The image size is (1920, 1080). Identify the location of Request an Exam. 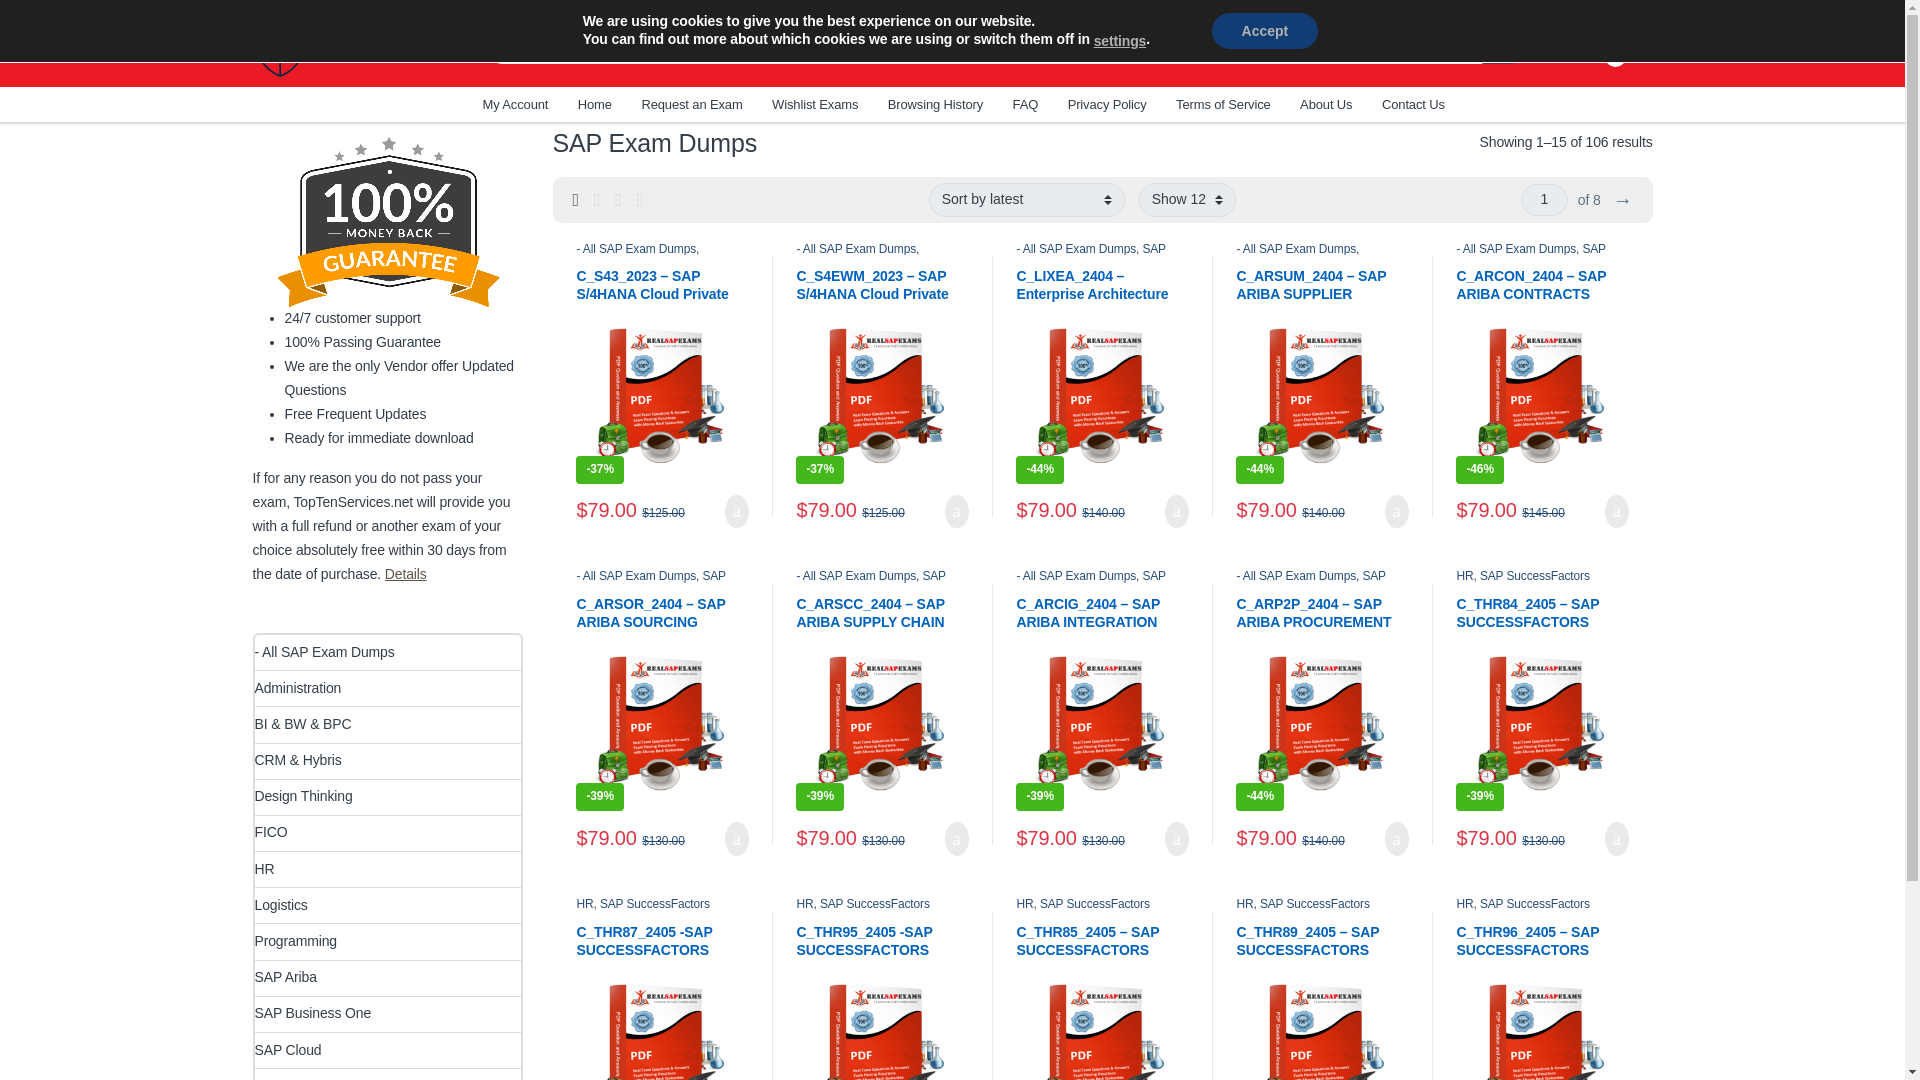
(691, 104).